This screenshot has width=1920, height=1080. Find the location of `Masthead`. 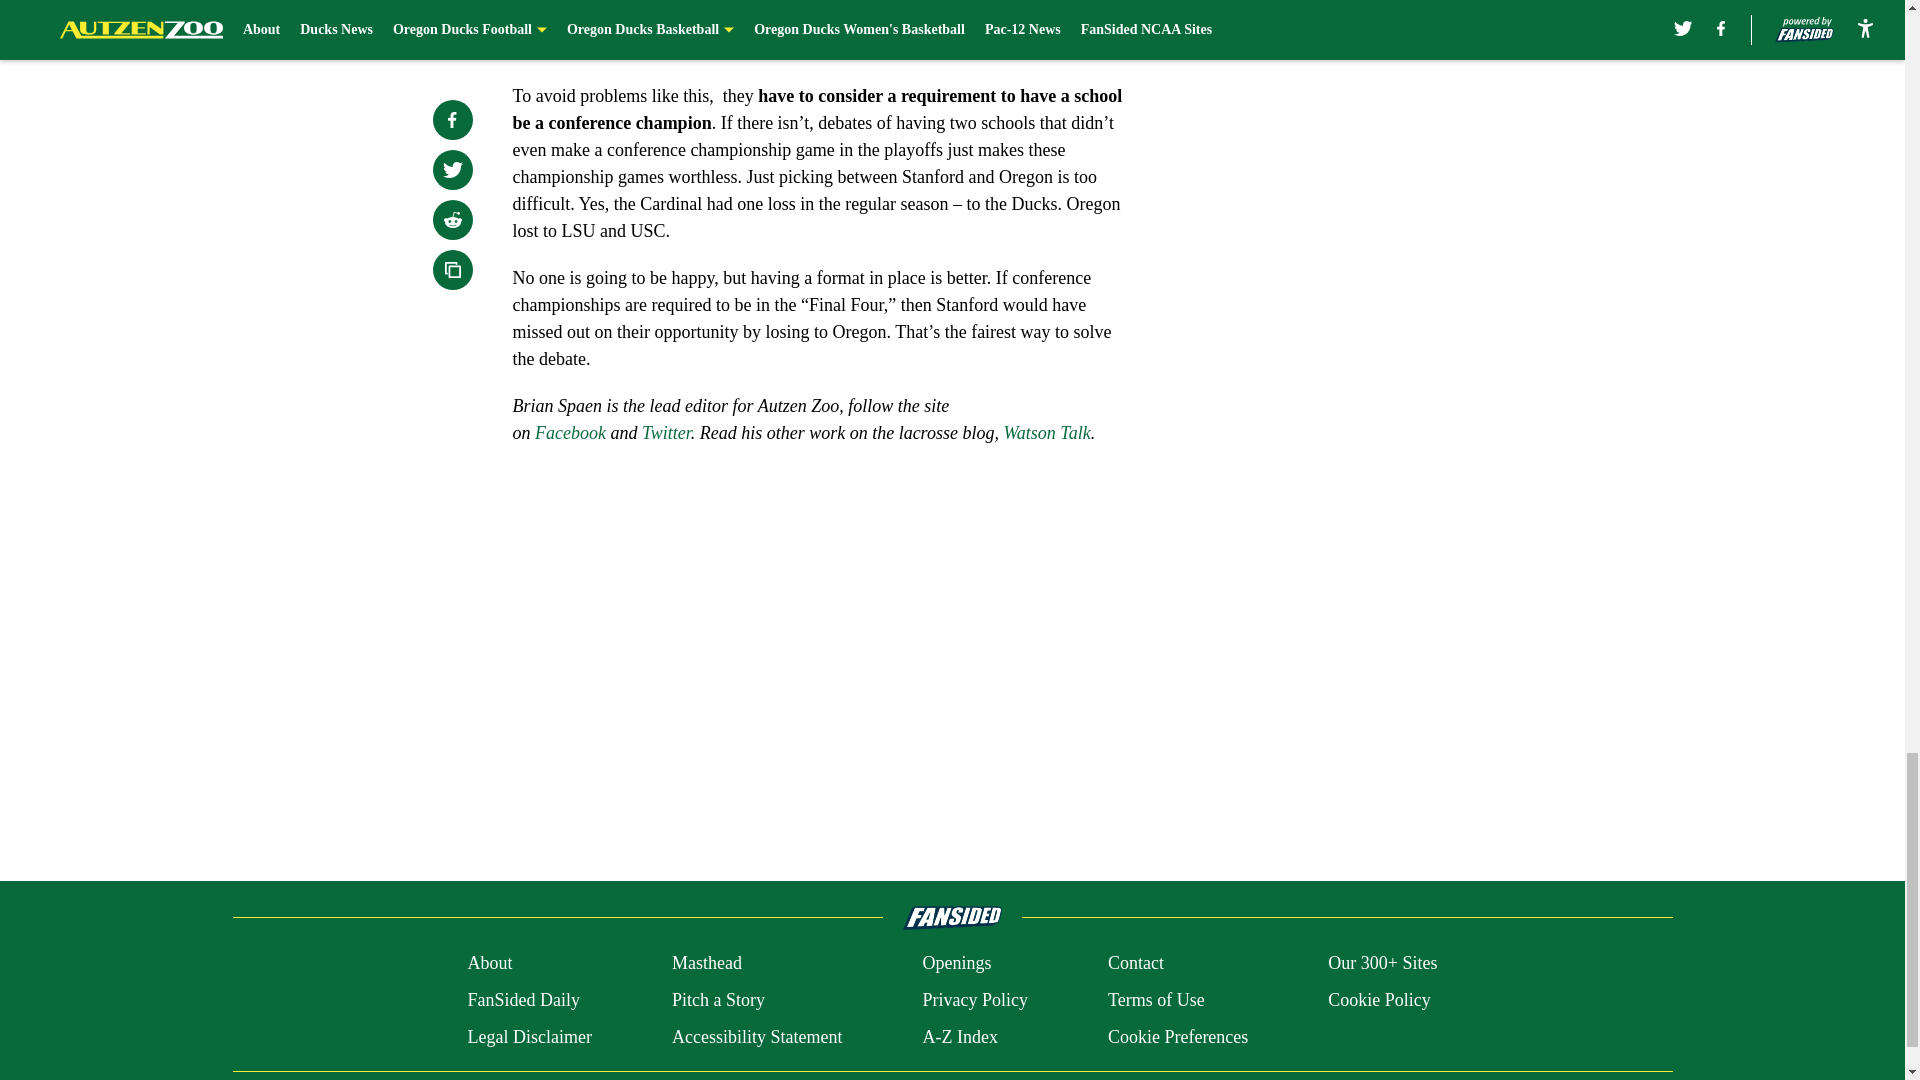

Masthead is located at coordinates (706, 964).